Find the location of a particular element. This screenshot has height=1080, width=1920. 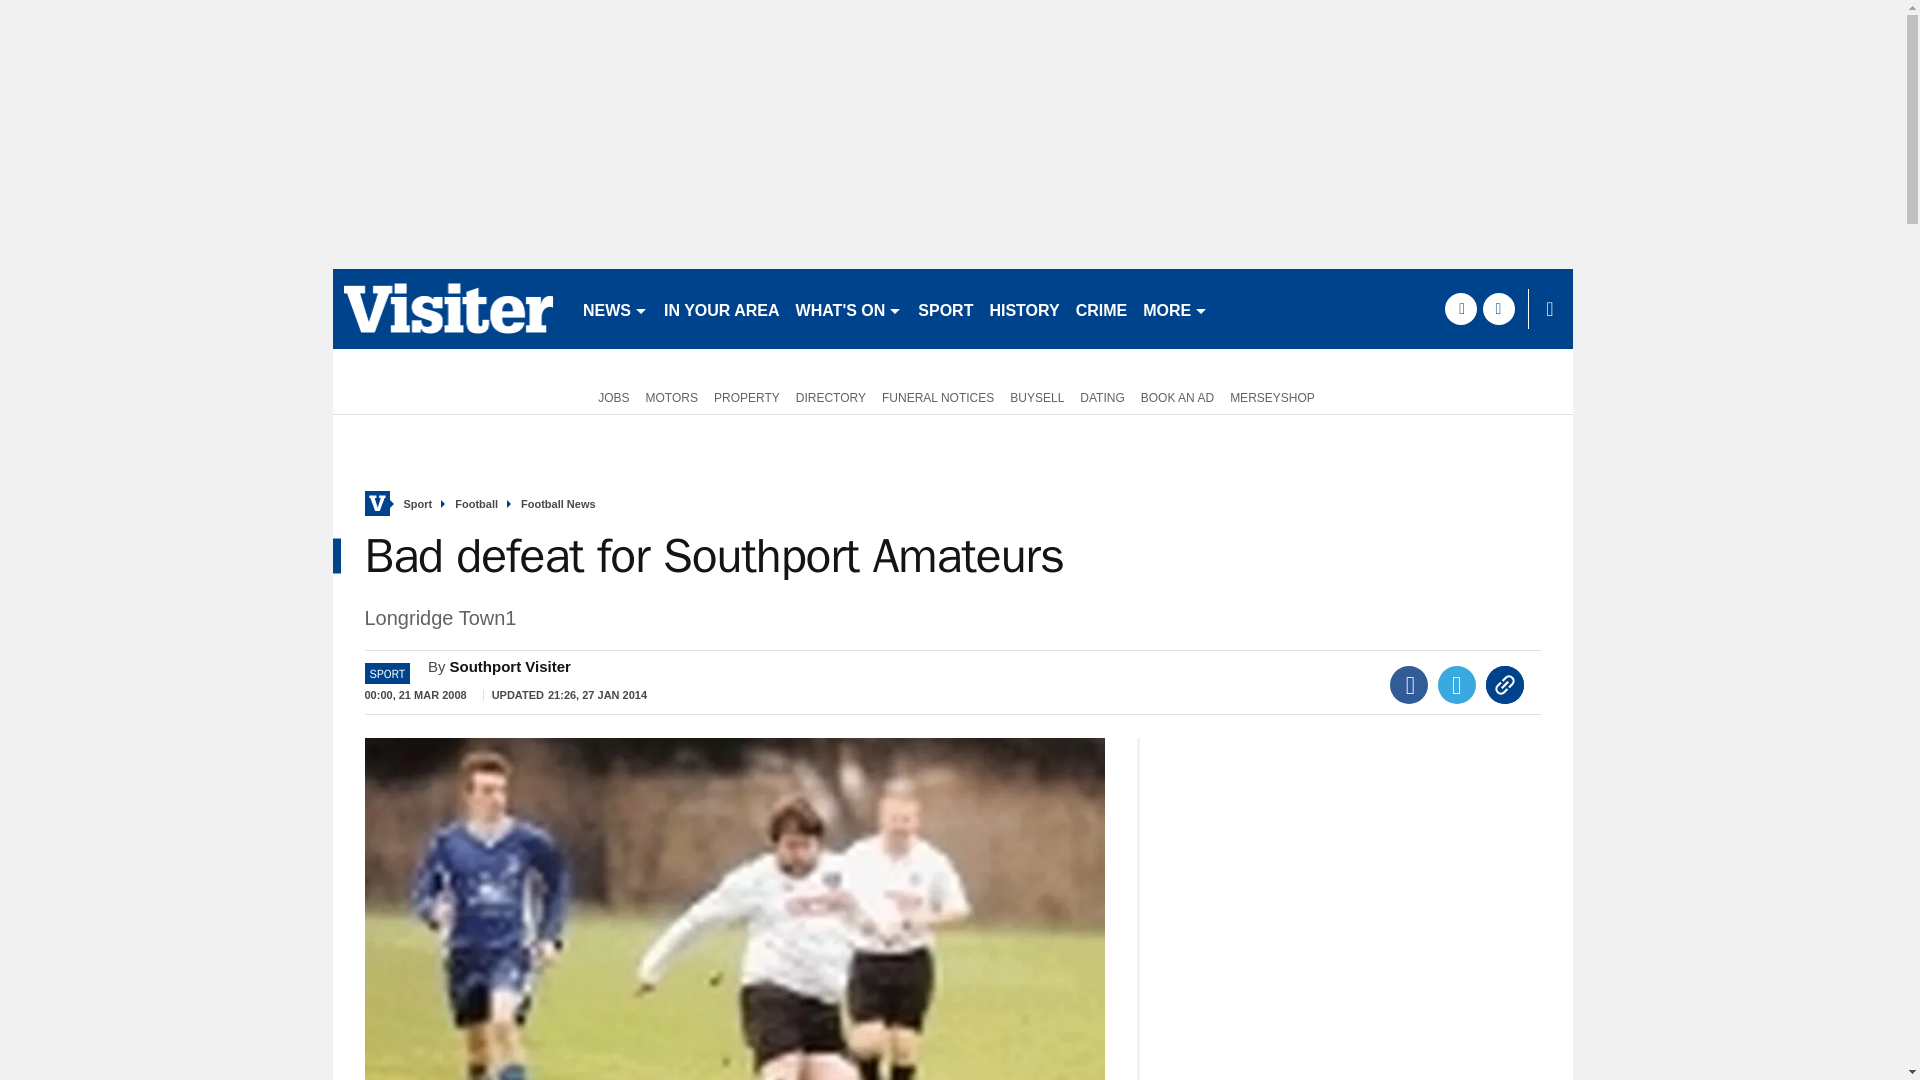

Twitter is located at coordinates (1457, 685).